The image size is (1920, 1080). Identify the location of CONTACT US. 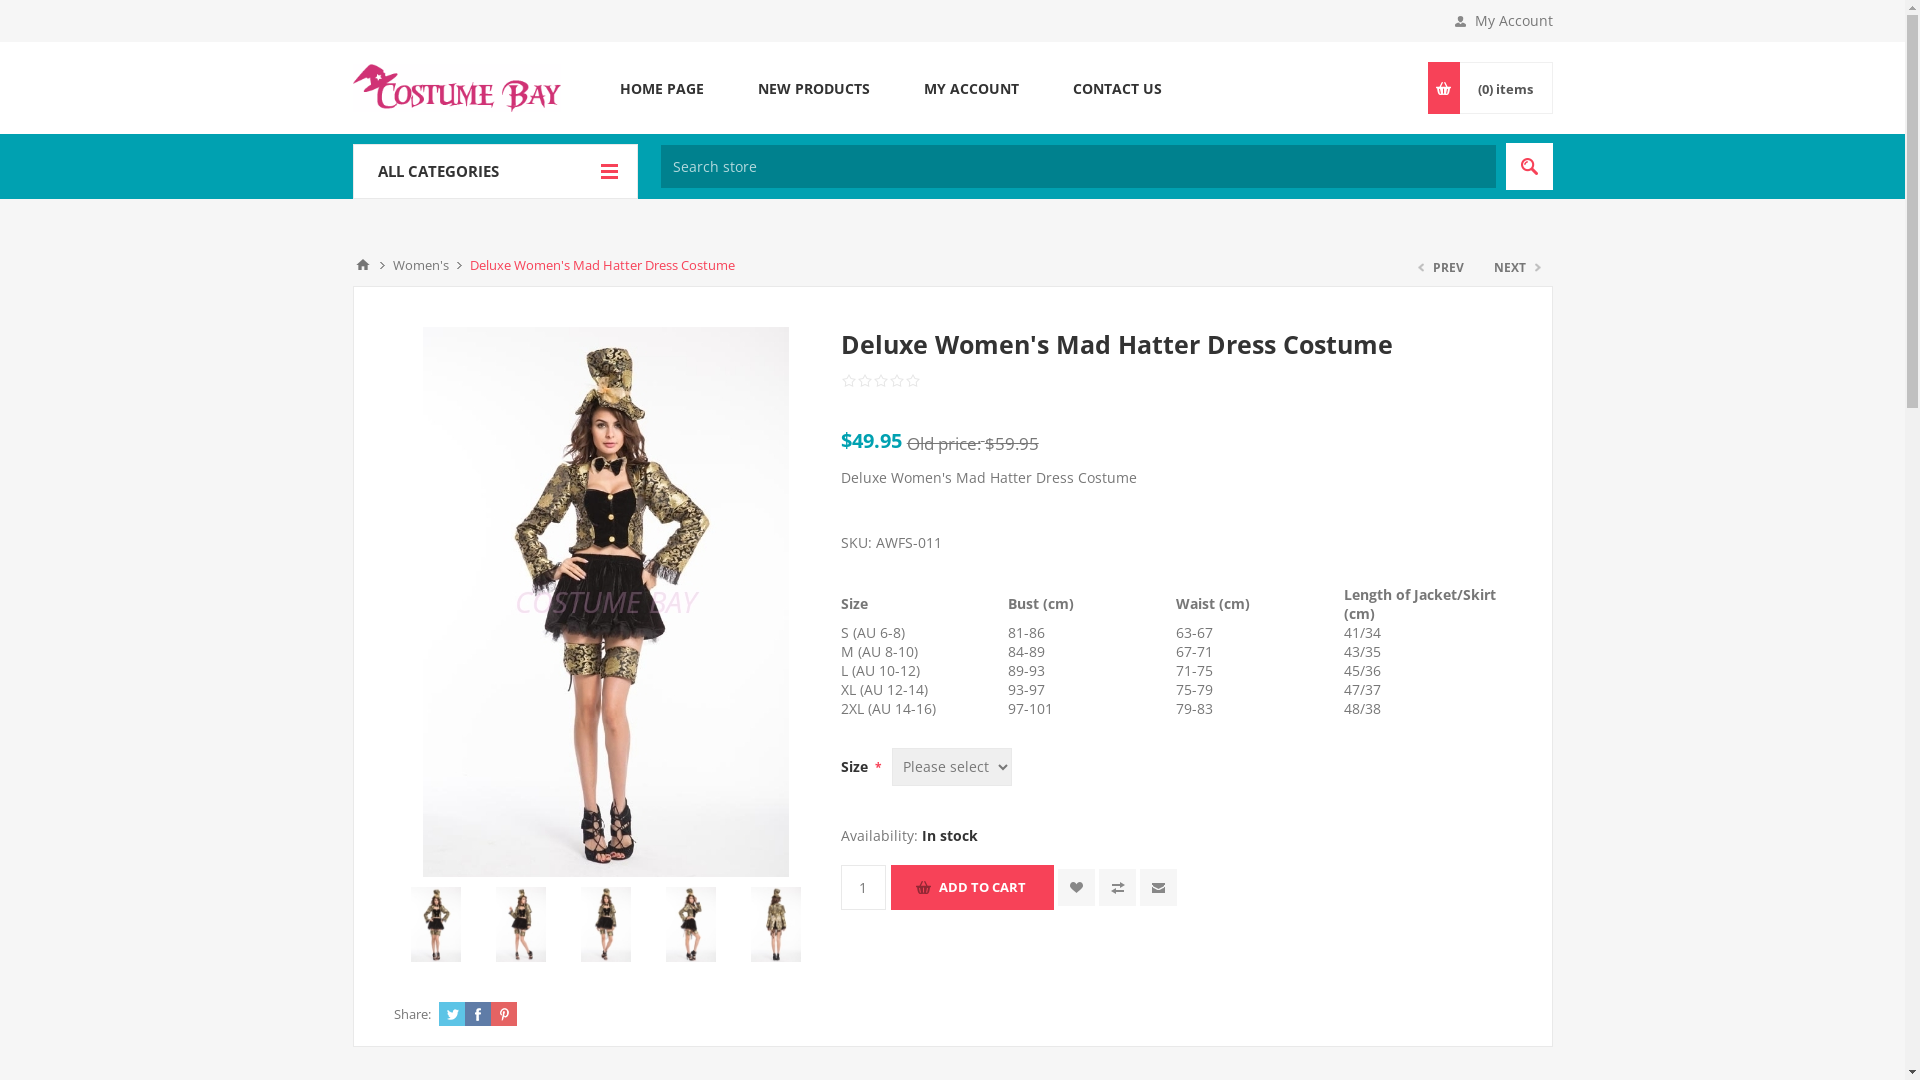
(1118, 88).